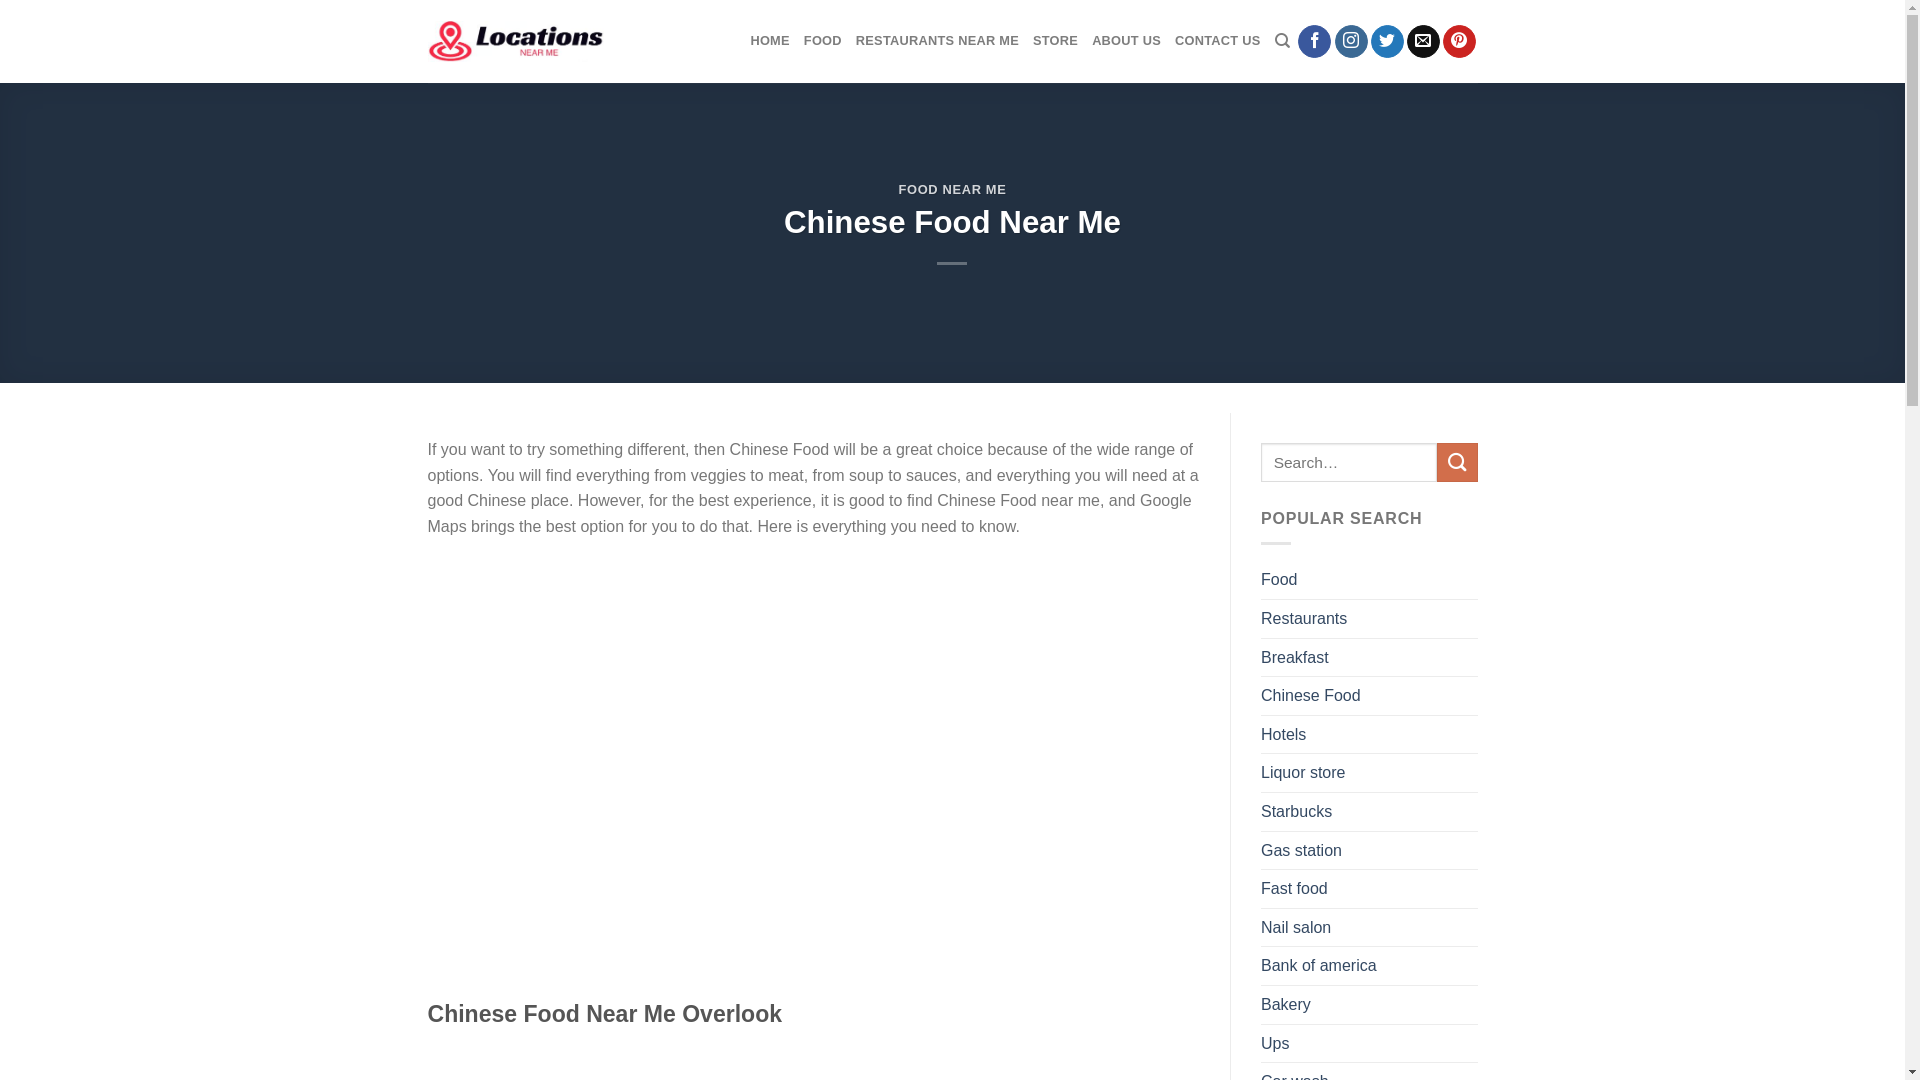  What do you see at coordinates (516, 42) in the screenshot?
I see `Li Near Me` at bounding box center [516, 42].